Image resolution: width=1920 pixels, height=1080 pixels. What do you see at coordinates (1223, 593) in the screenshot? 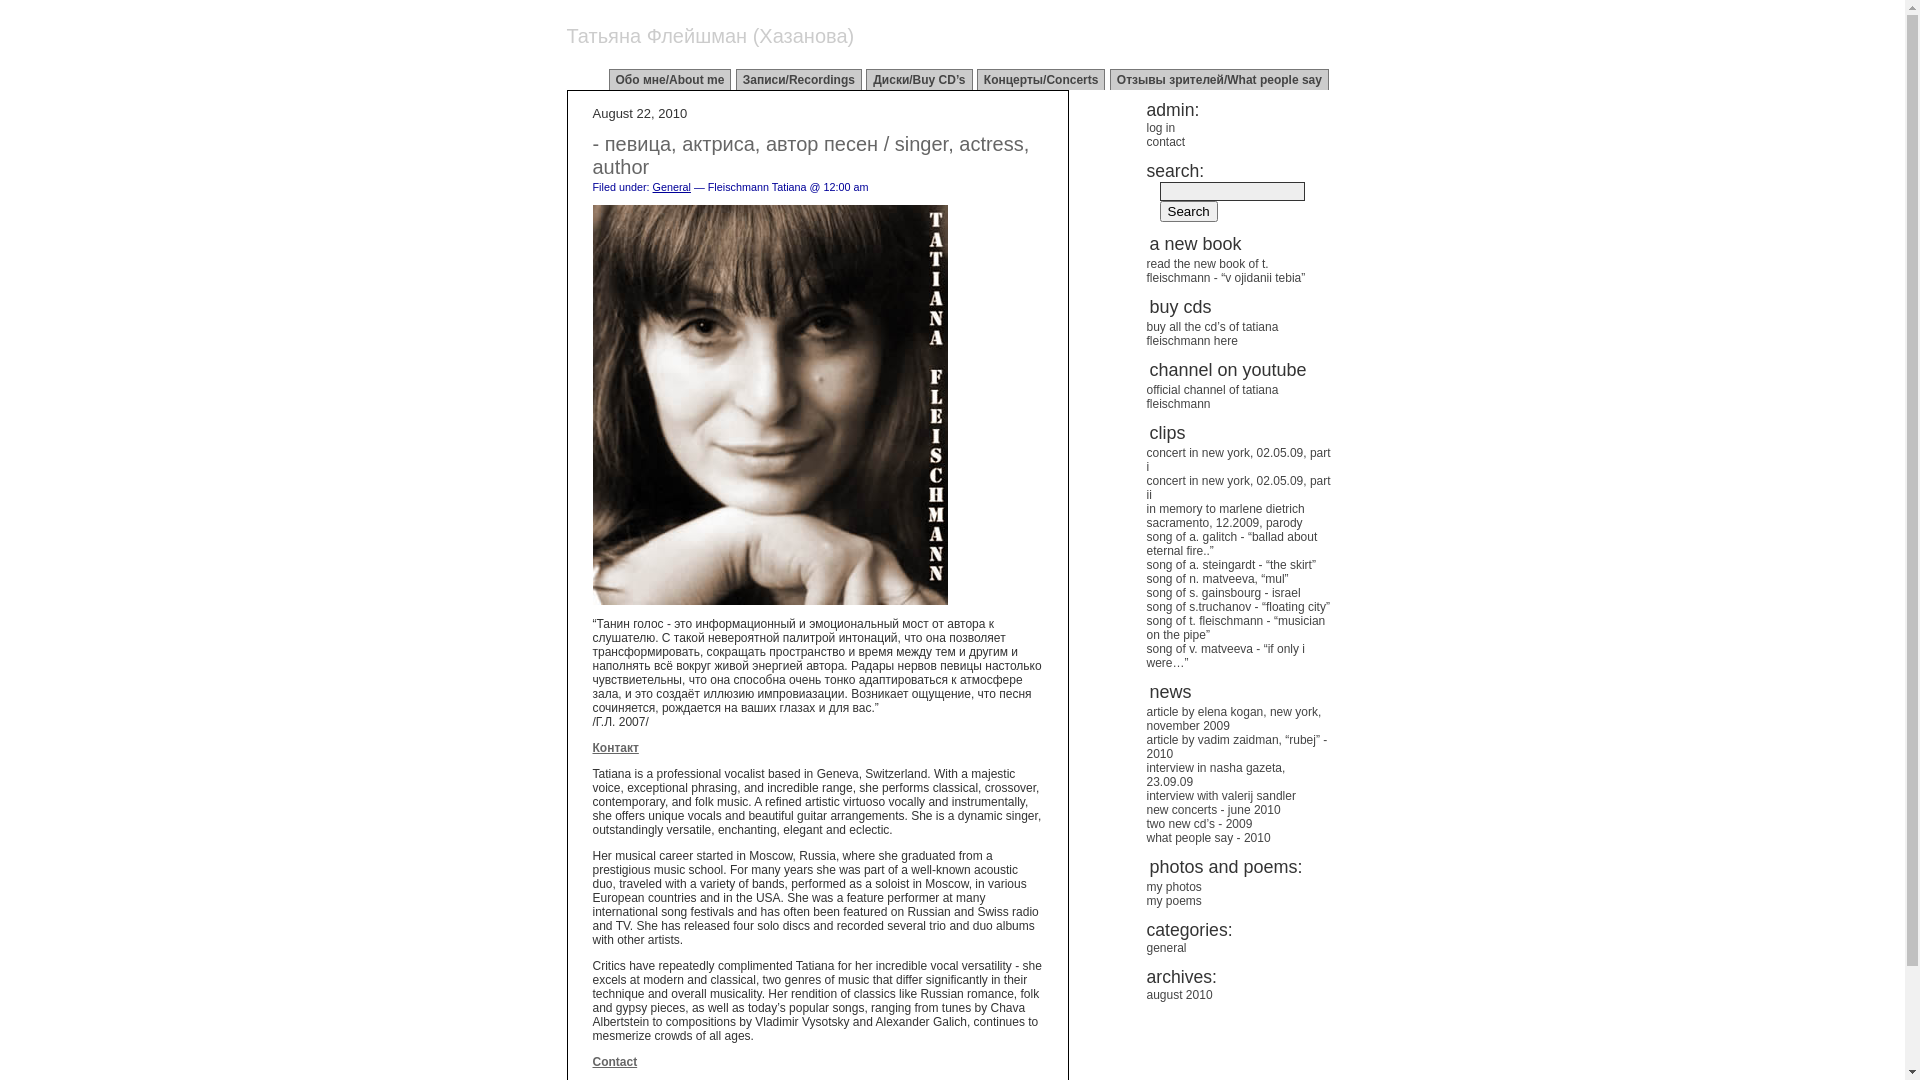
I see `song of s. gainsbourg - israel` at bounding box center [1223, 593].